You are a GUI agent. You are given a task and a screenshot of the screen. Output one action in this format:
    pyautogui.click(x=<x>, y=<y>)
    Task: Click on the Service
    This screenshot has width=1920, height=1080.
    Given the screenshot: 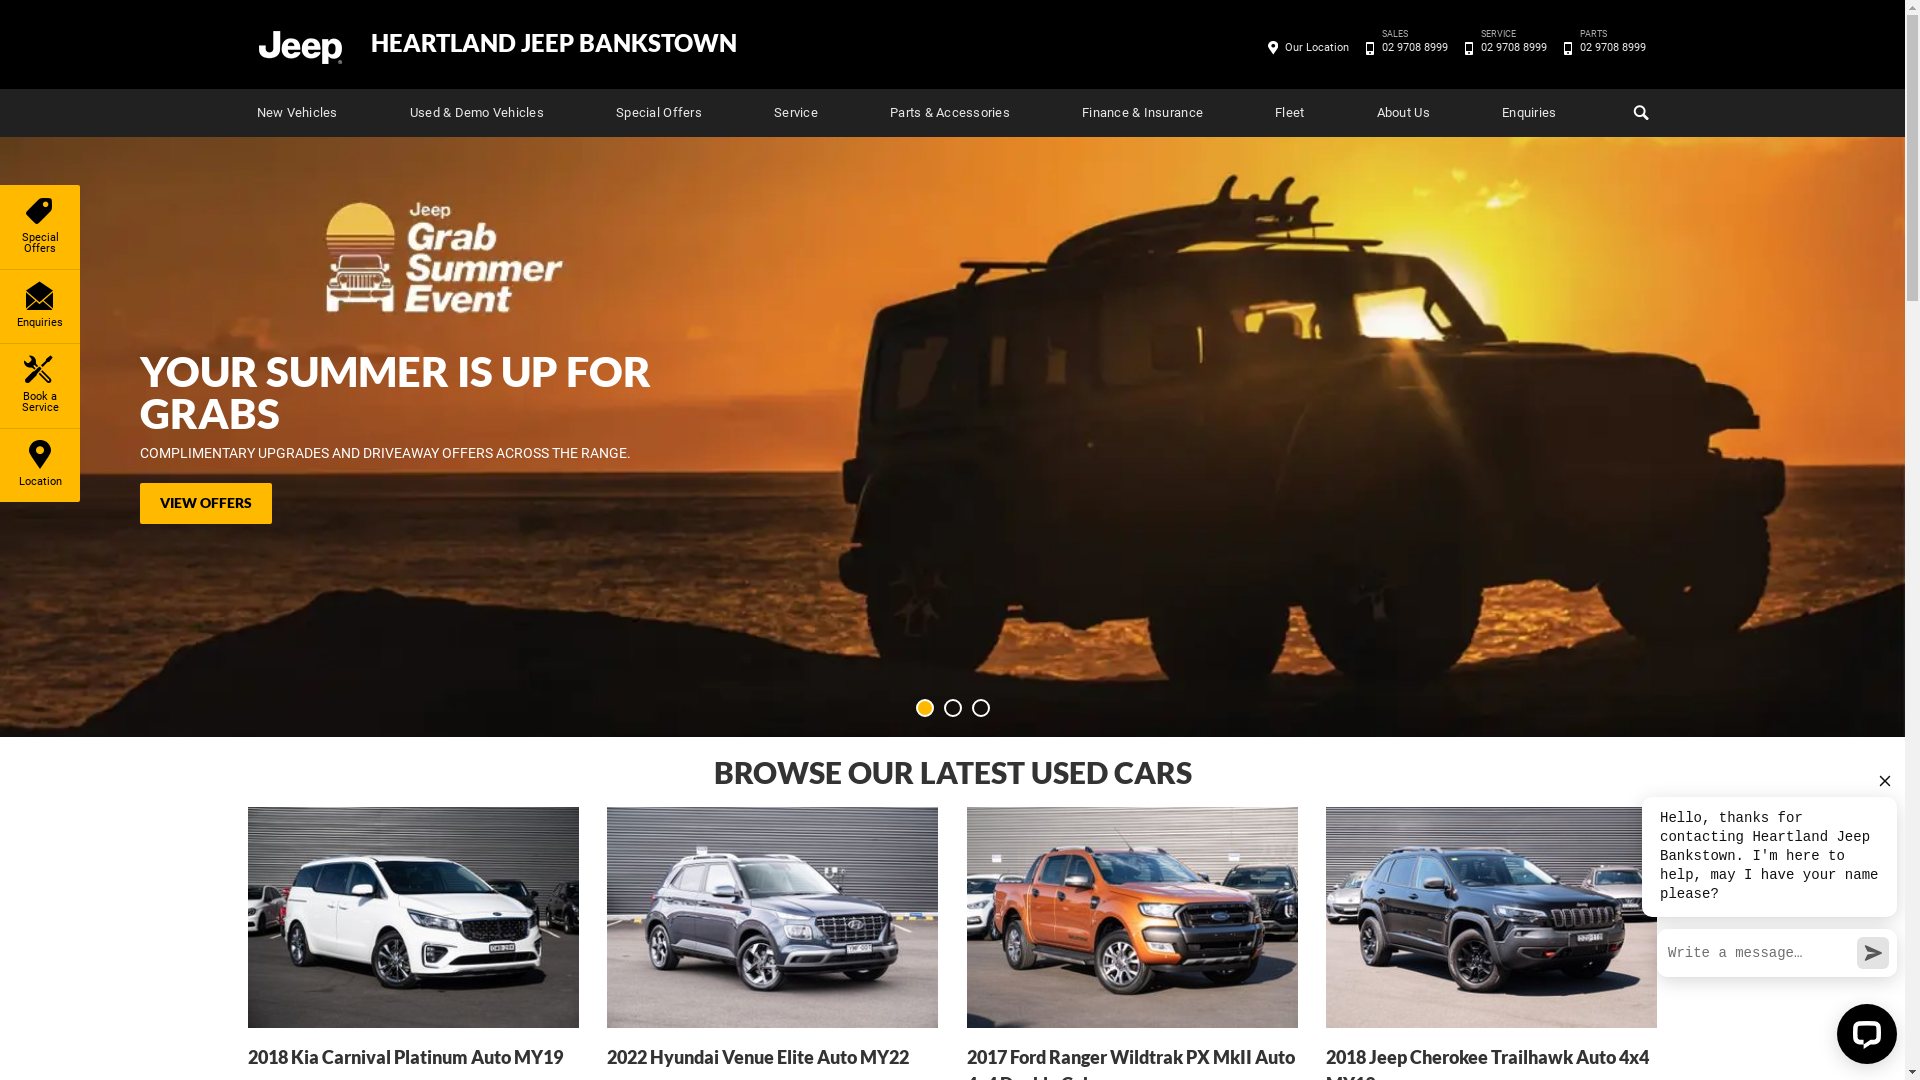 What is the action you would take?
    pyautogui.click(x=796, y=113)
    